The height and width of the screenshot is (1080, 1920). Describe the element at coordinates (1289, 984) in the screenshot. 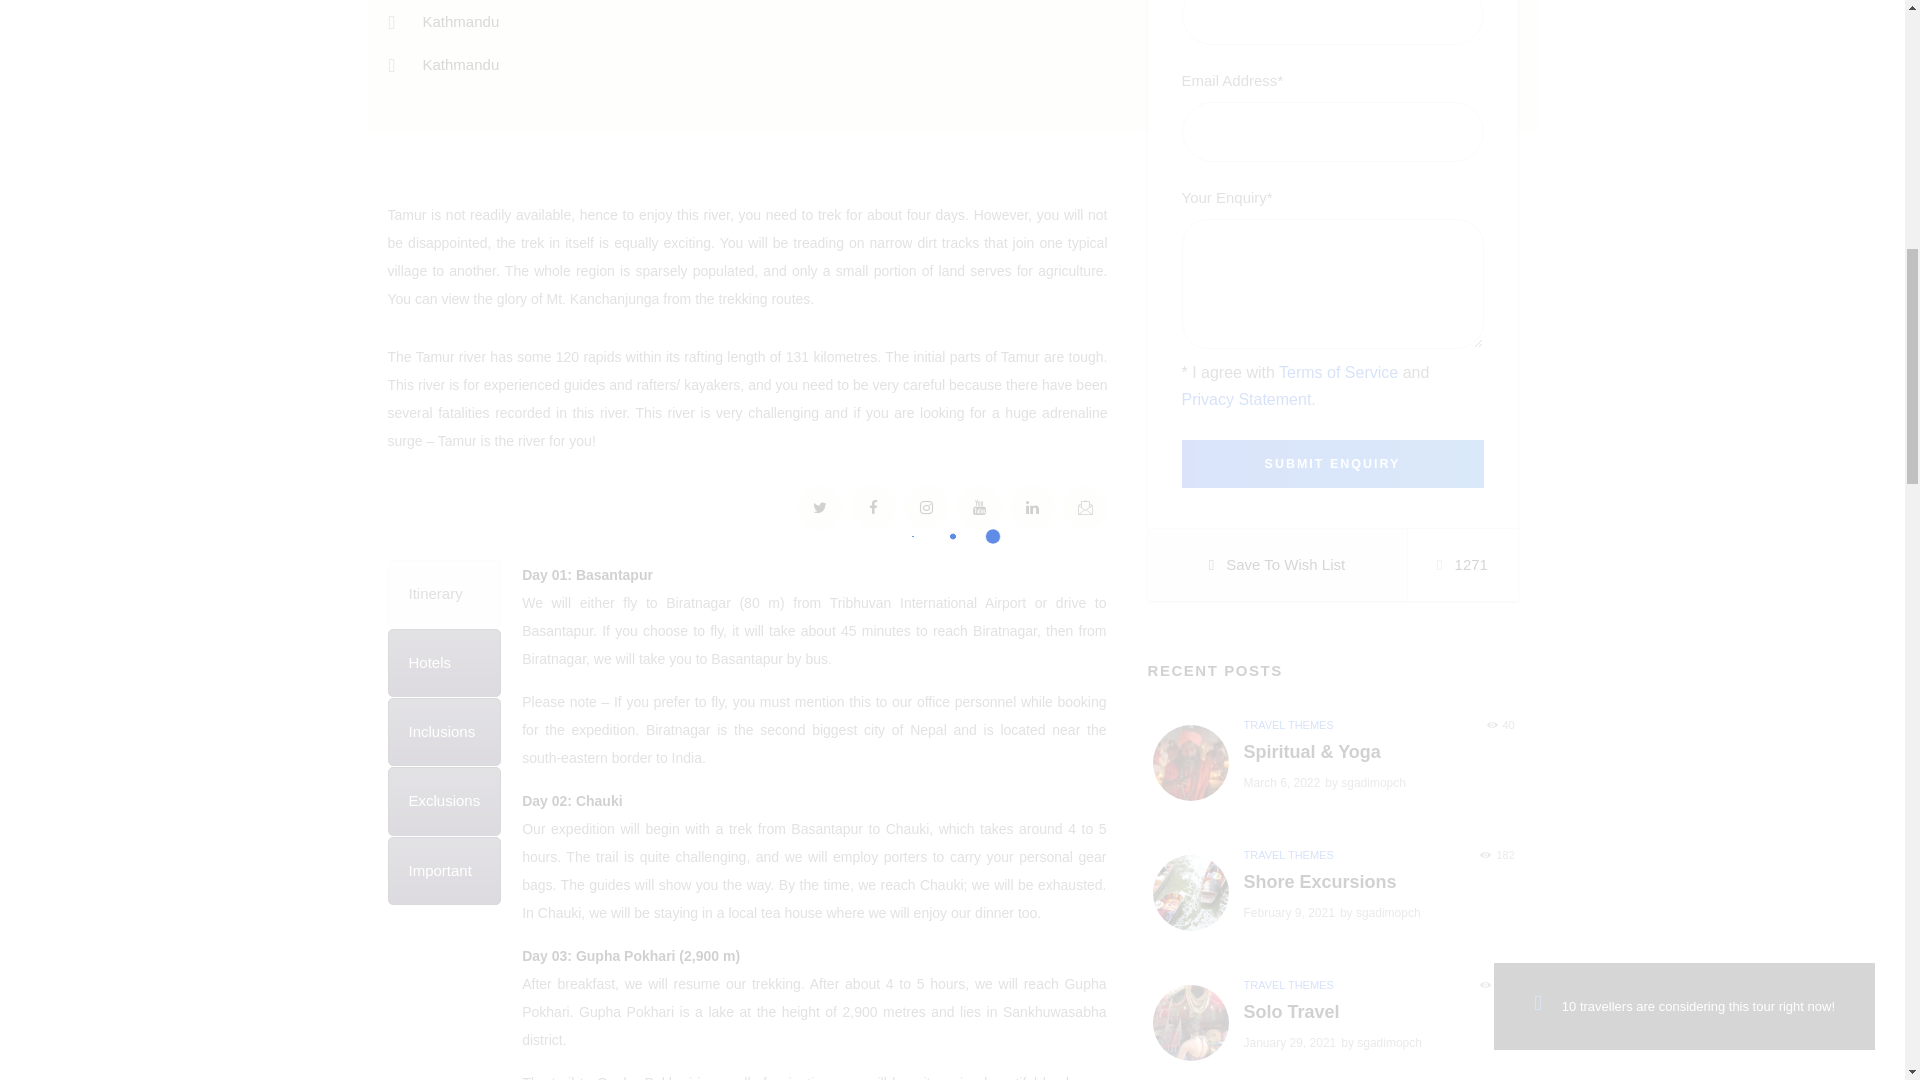

I see `View all posts in Travel Themes` at that location.